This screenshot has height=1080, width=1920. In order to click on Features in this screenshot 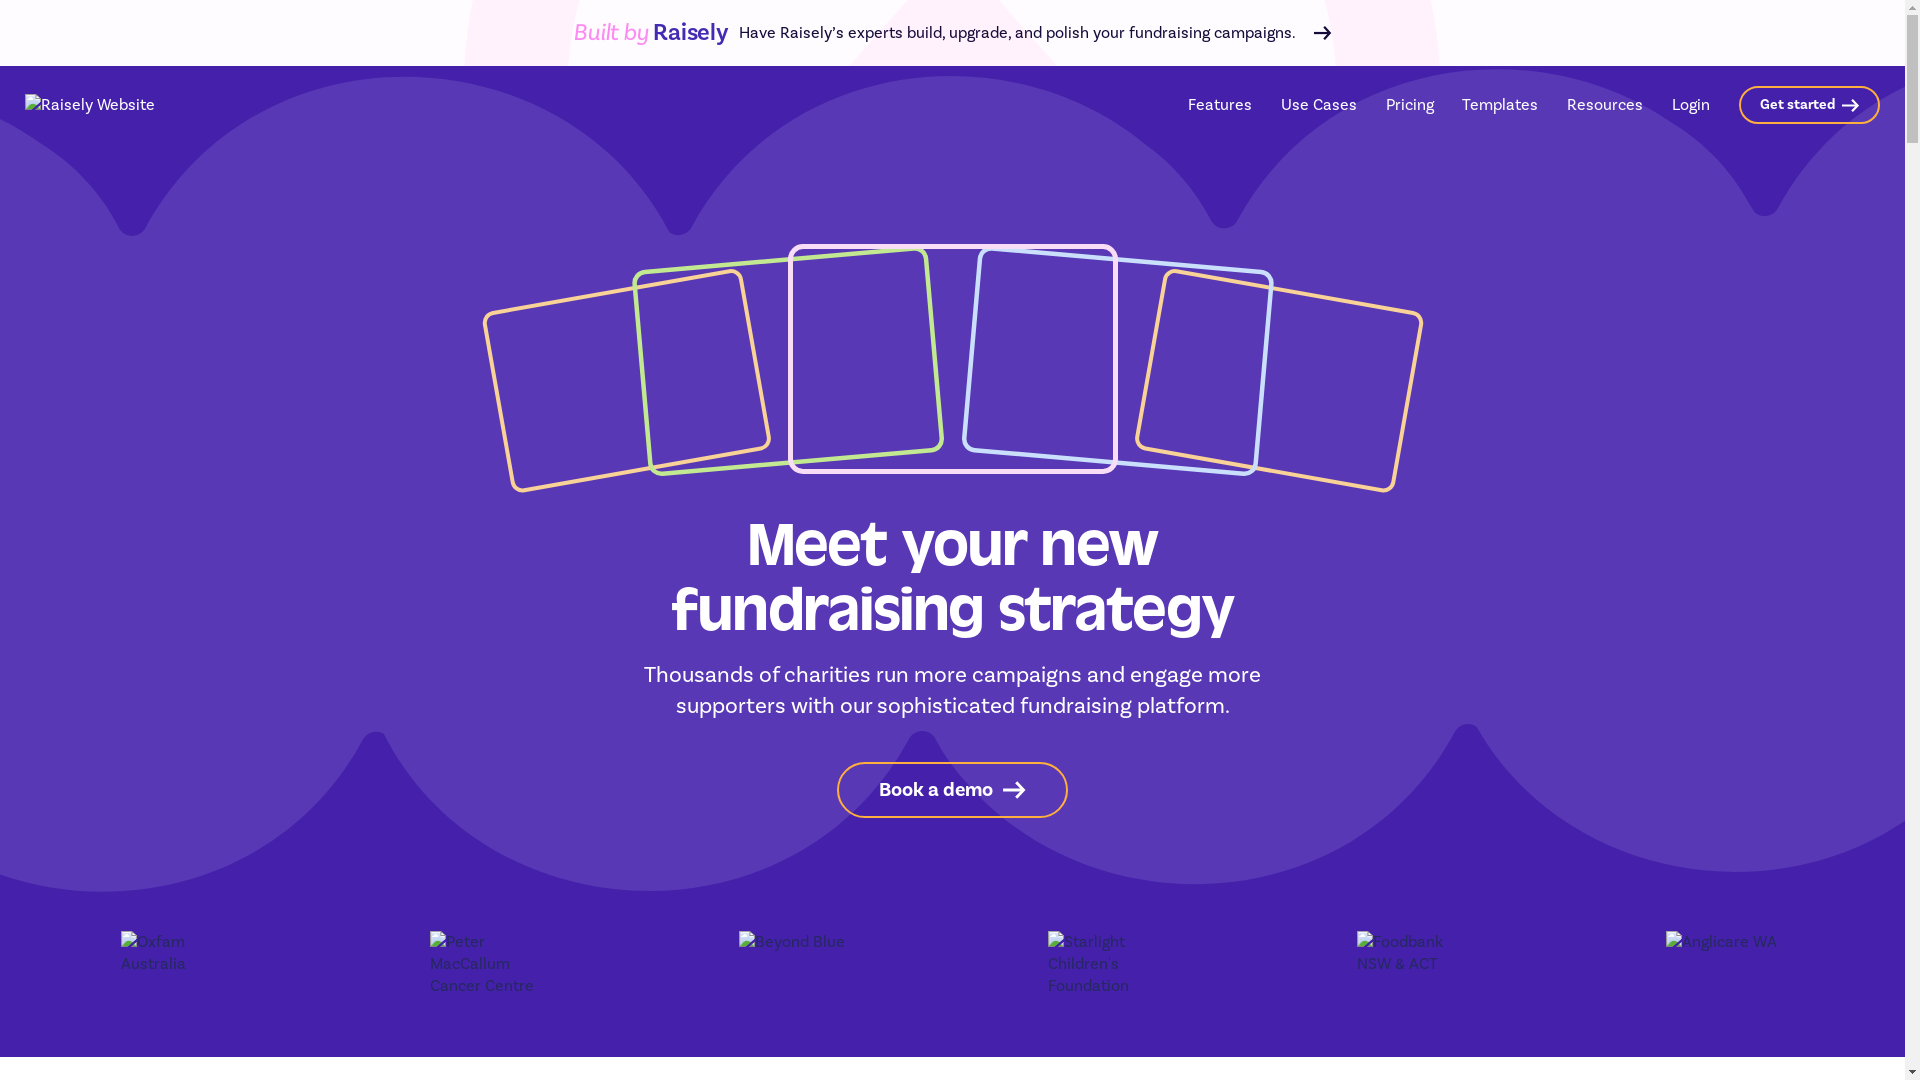, I will do `click(1220, 105)`.